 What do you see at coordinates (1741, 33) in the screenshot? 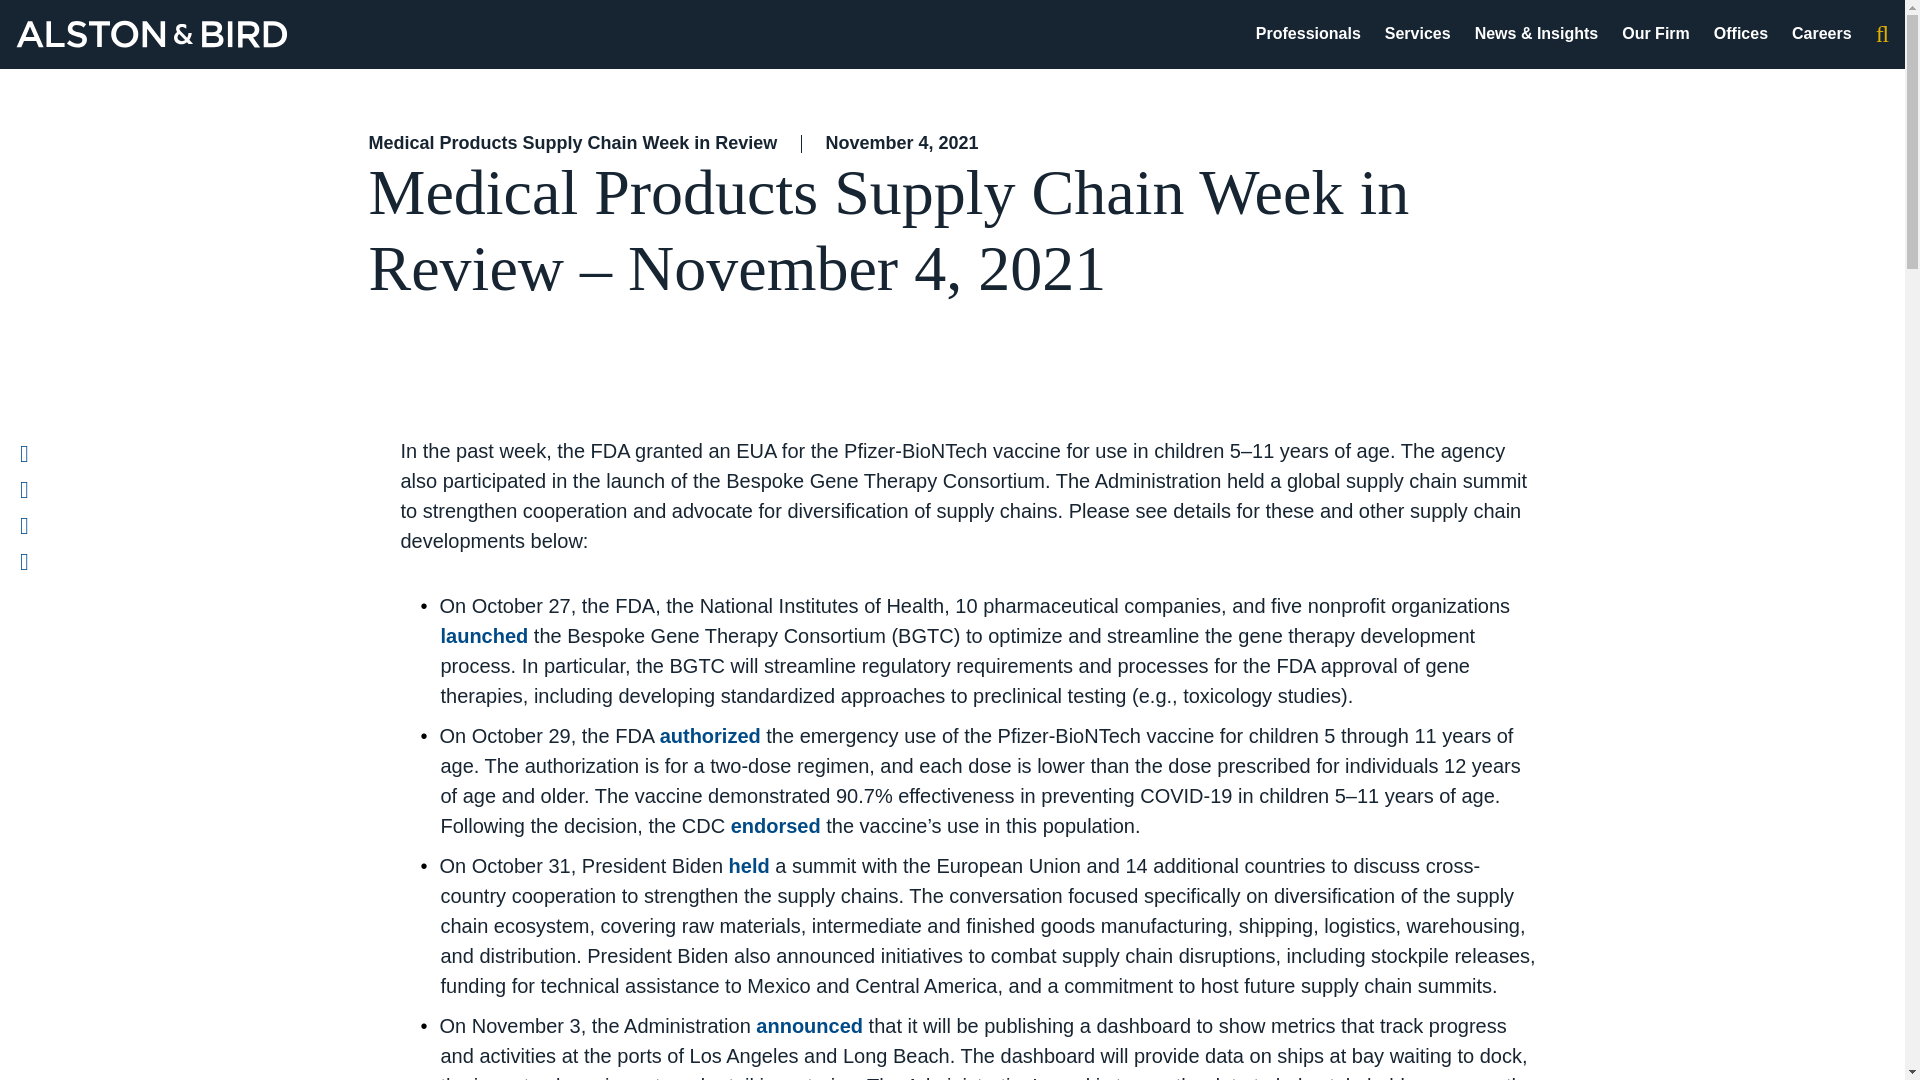
I see `Offices` at bounding box center [1741, 33].